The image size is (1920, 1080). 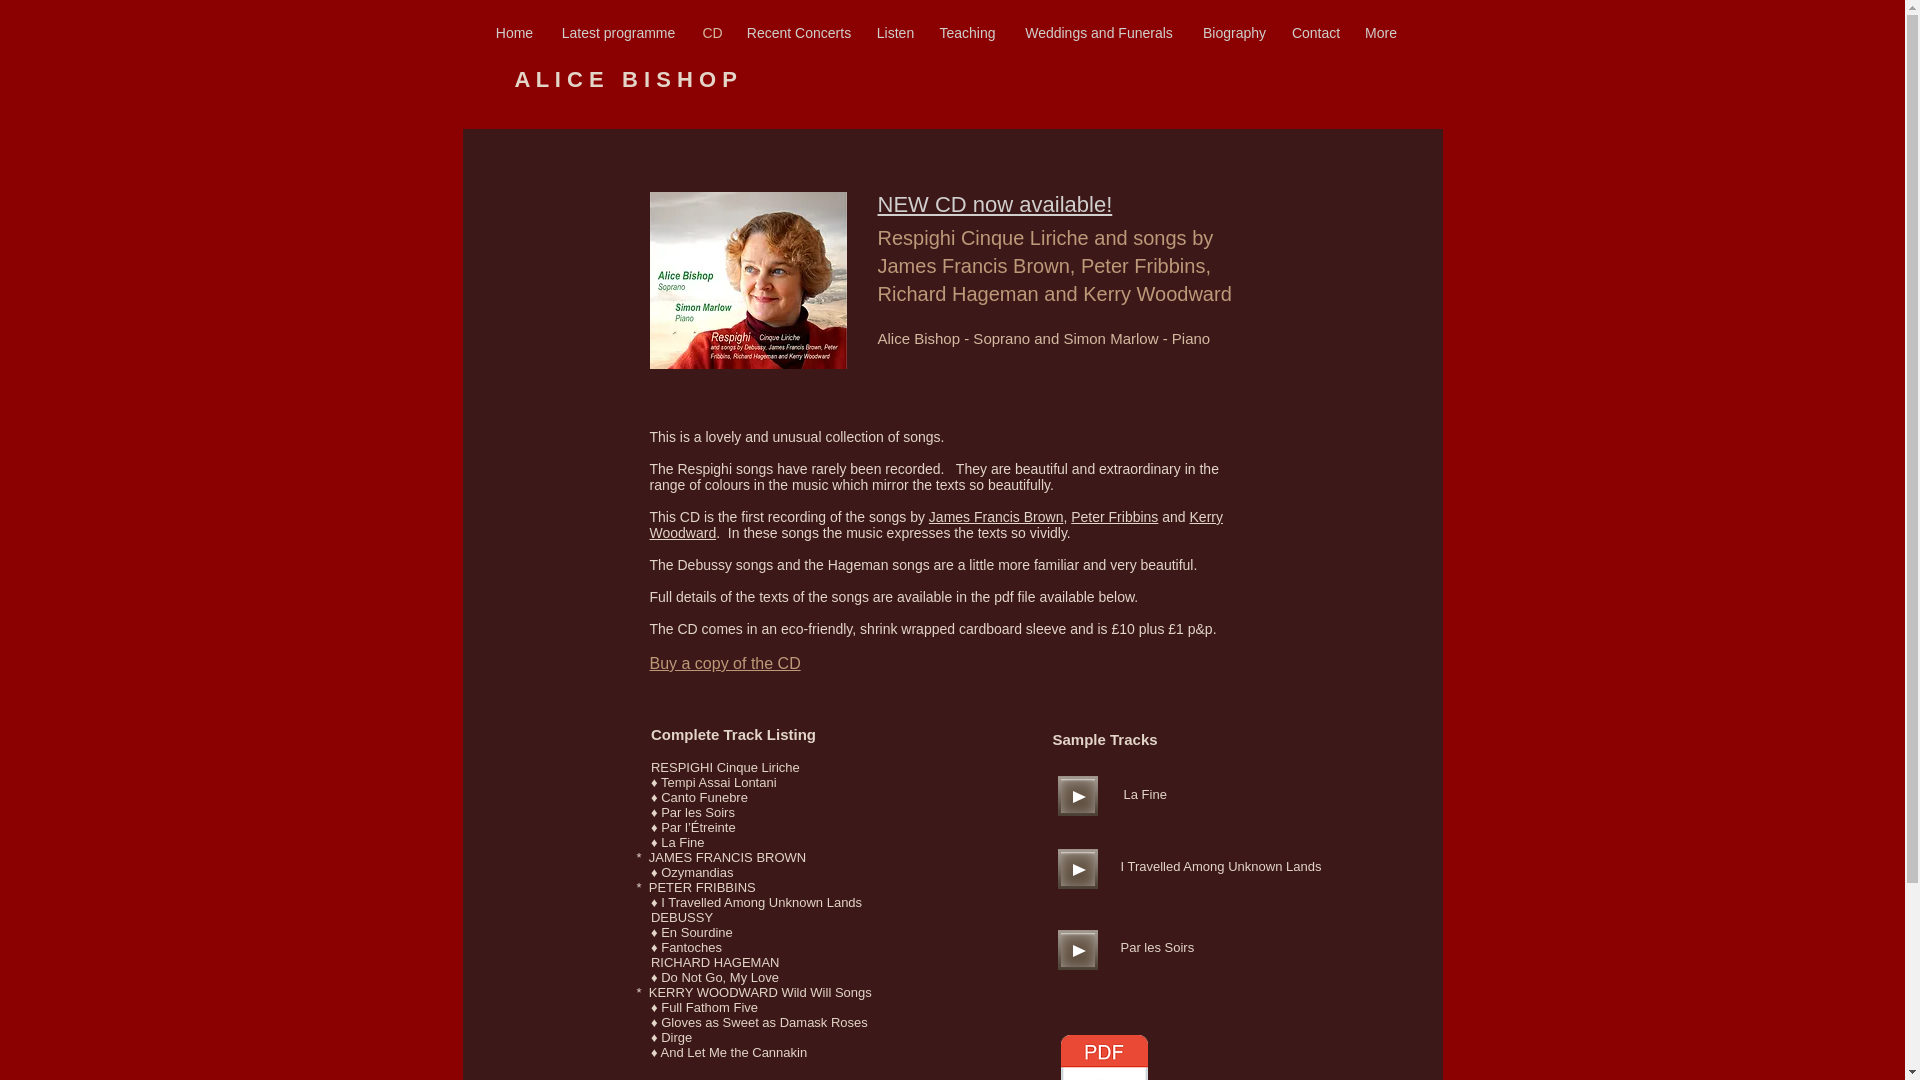 What do you see at coordinates (514, 32) in the screenshot?
I see `Home` at bounding box center [514, 32].